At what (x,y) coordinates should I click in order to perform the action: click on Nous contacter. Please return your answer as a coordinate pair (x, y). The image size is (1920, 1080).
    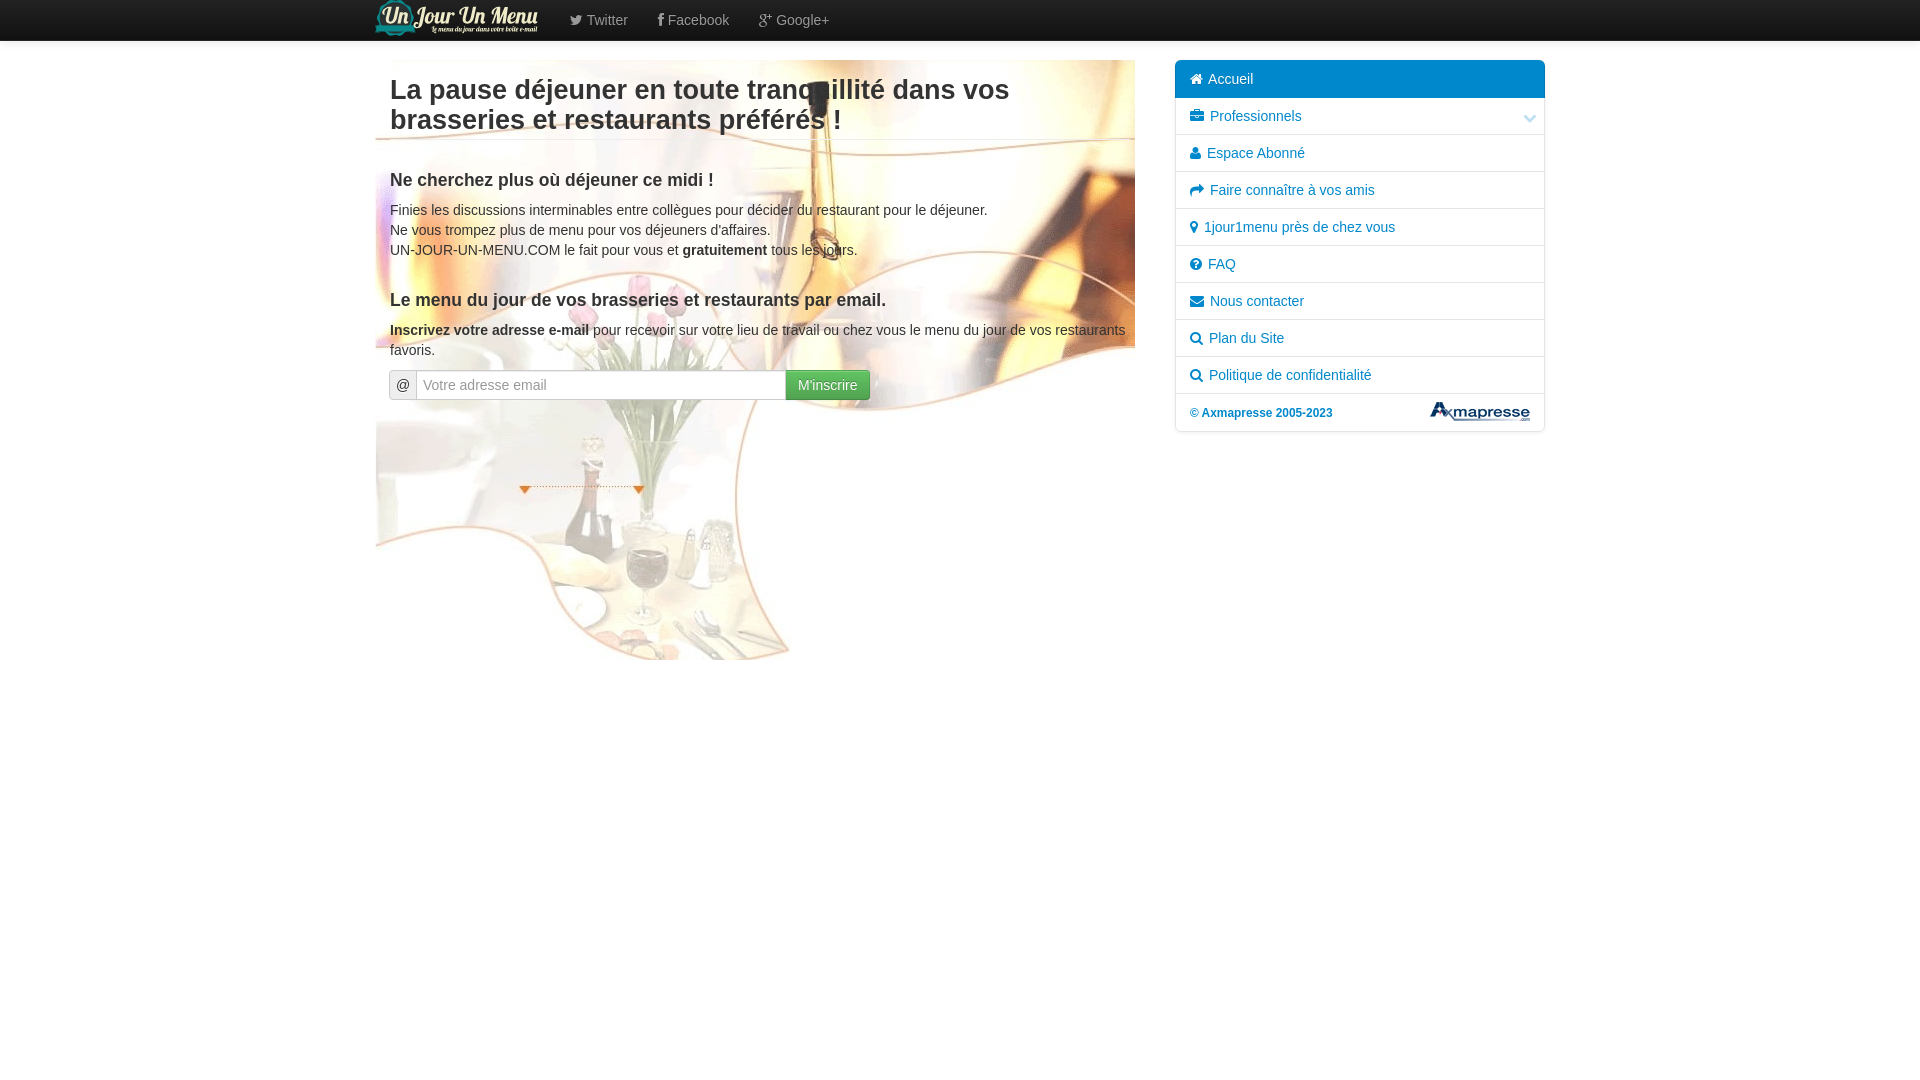
    Looking at the image, I should click on (1360, 301).